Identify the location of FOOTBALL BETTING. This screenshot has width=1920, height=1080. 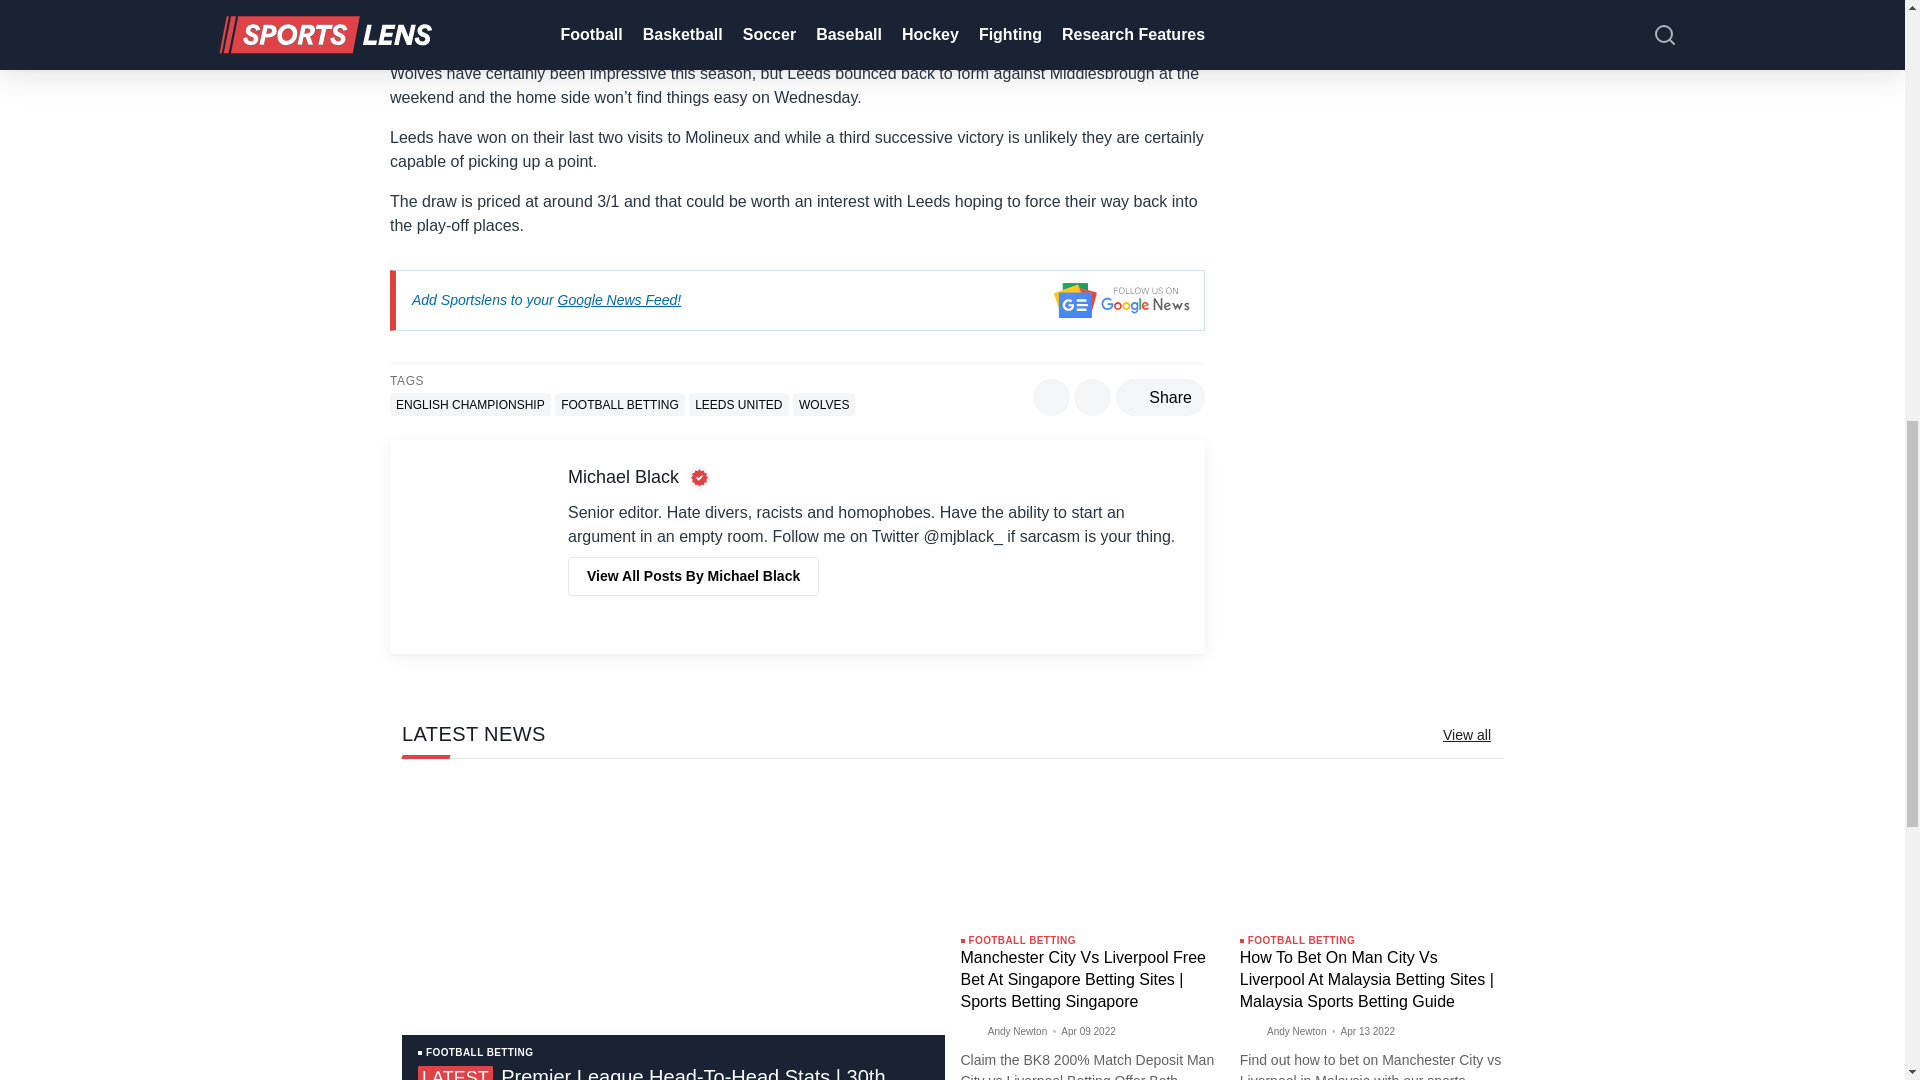
(620, 404).